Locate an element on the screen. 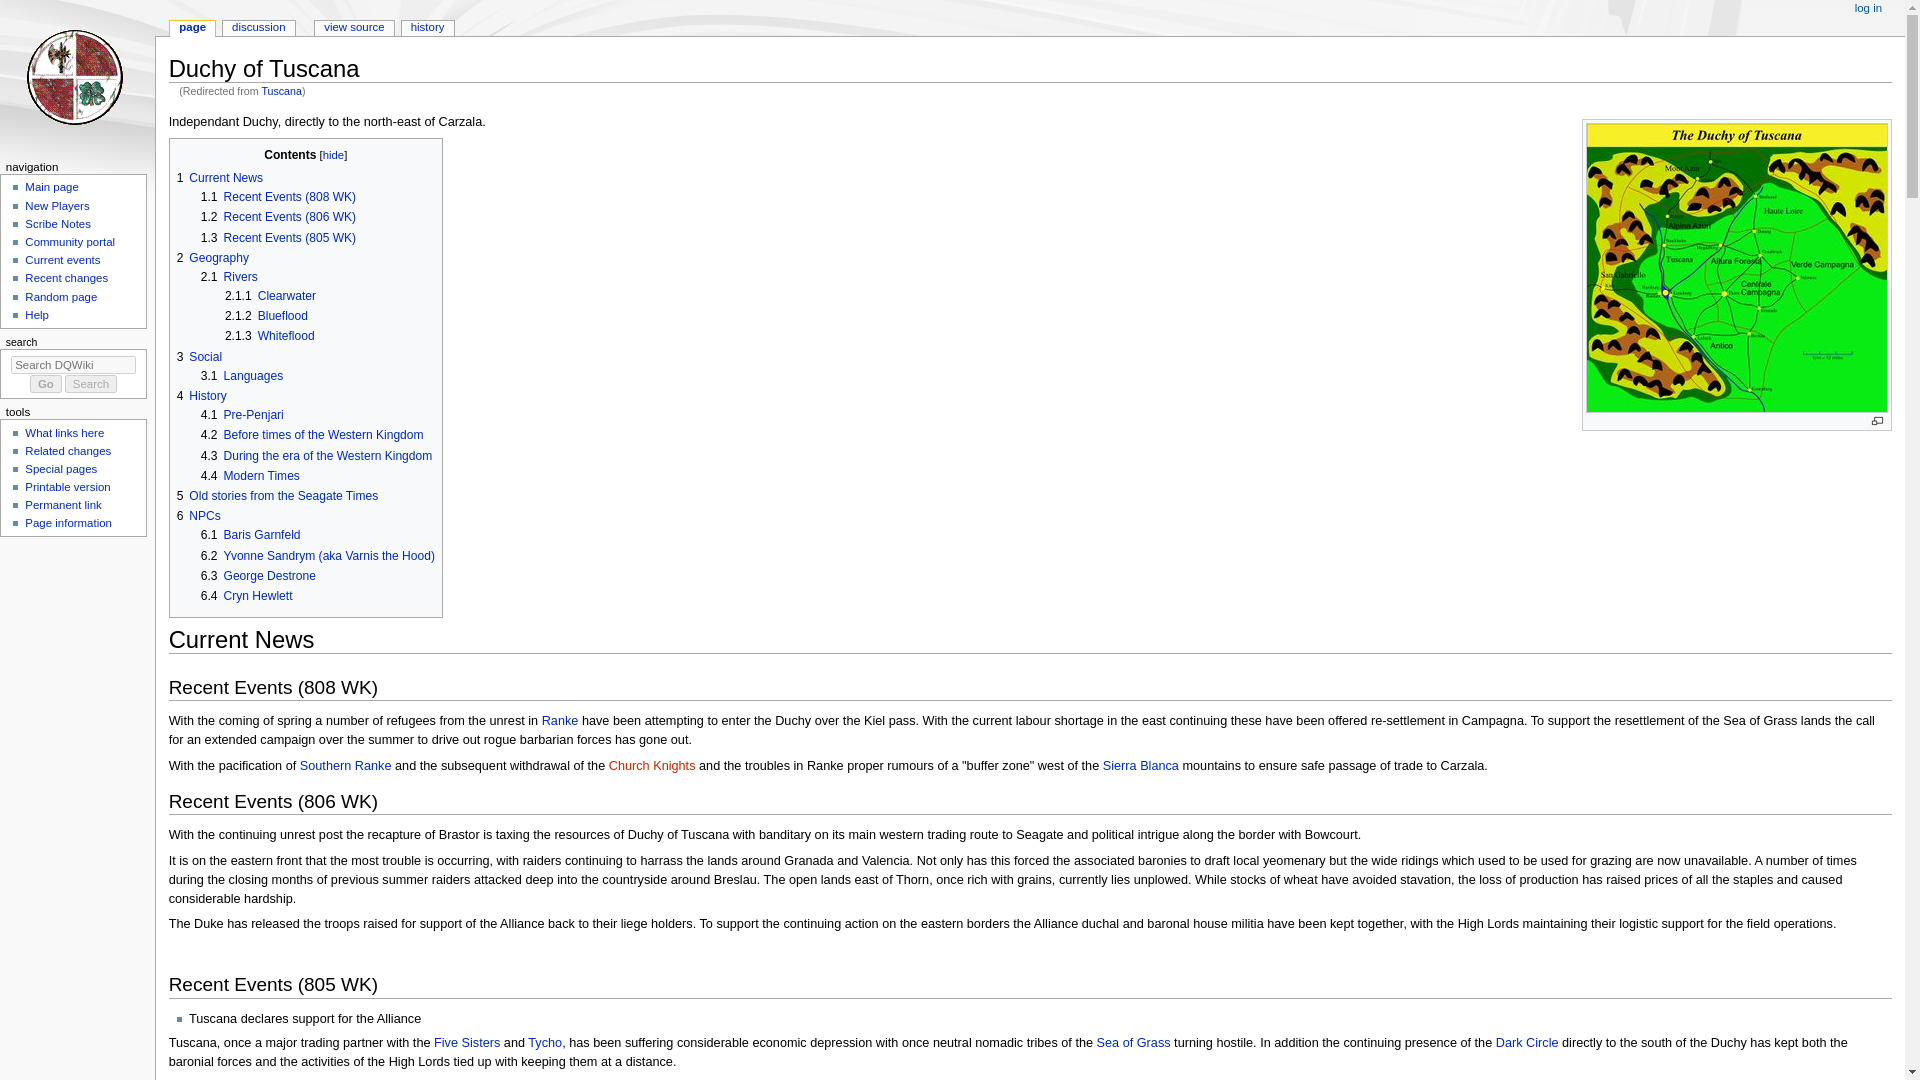 The image size is (1920, 1080). Ranke is located at coordinates (560, 720).